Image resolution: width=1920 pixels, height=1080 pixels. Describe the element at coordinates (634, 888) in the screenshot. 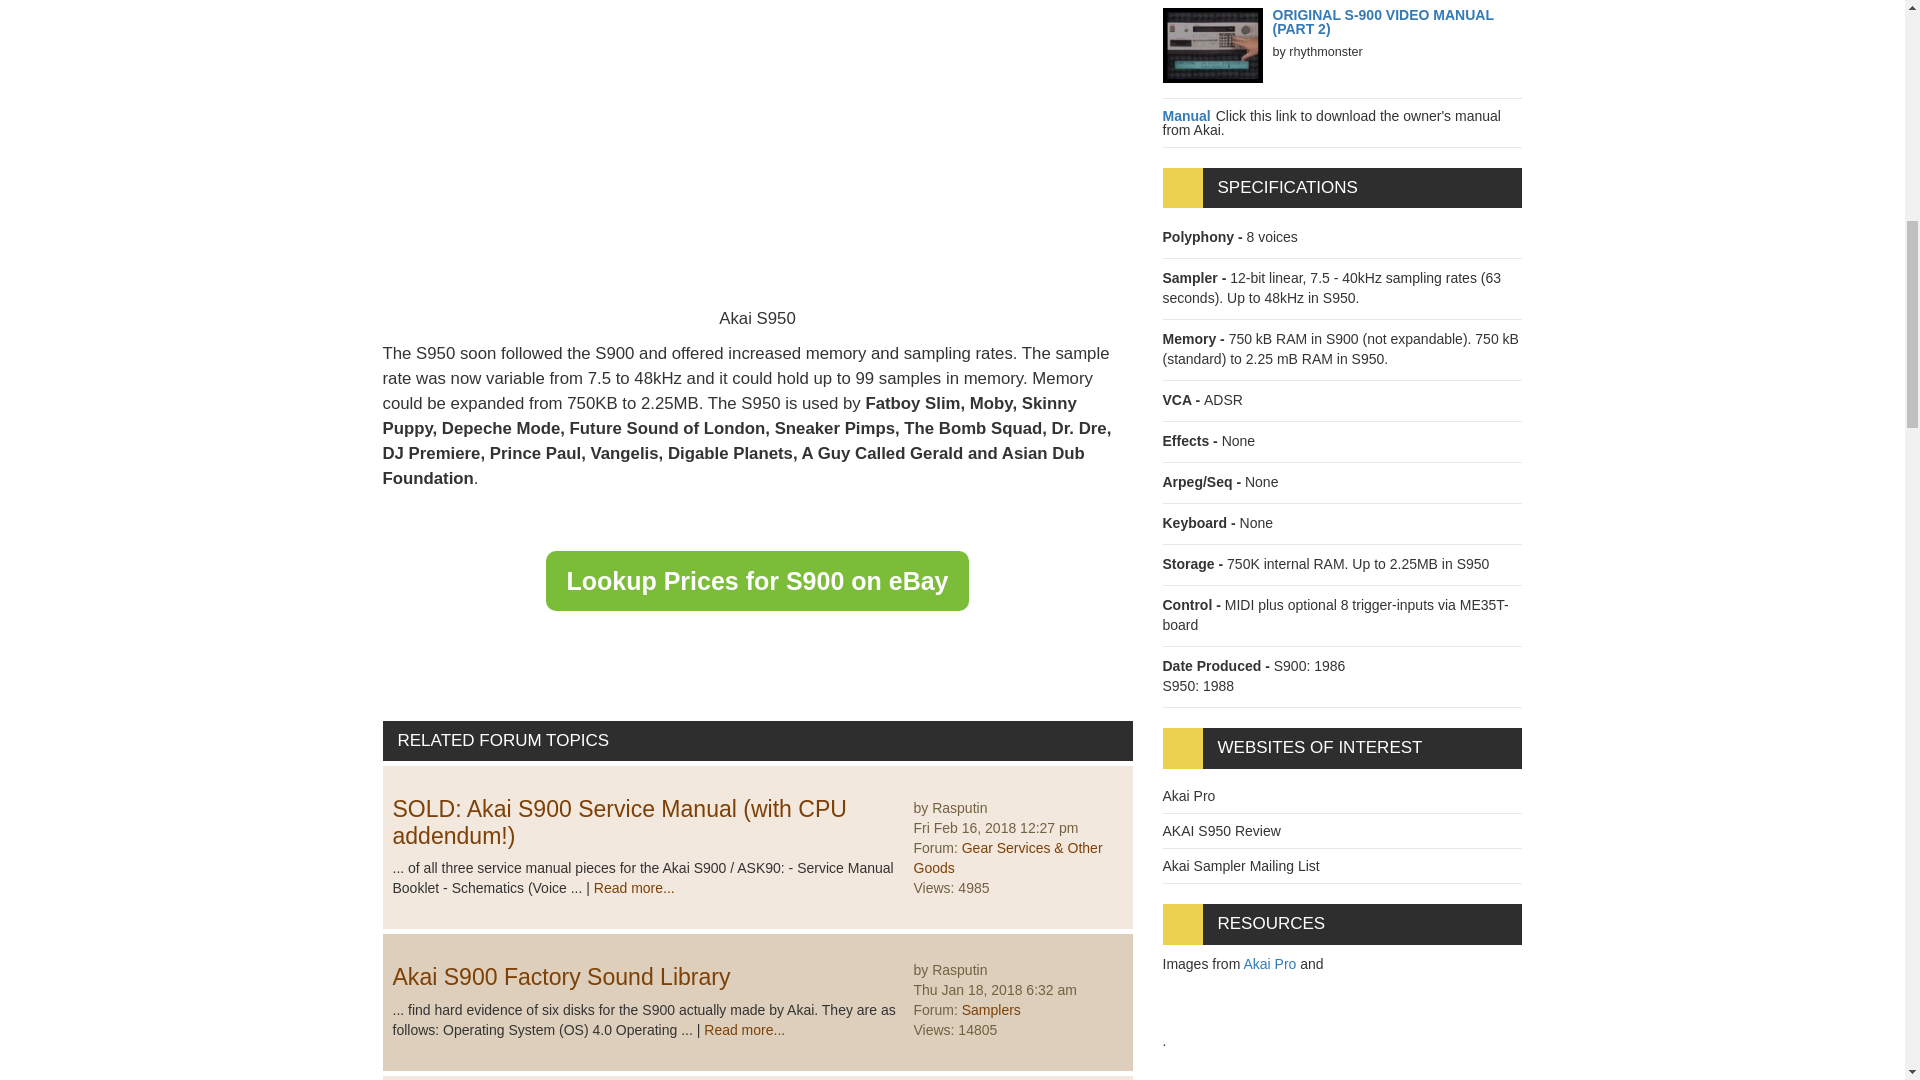

I see `Read more...` at that location.